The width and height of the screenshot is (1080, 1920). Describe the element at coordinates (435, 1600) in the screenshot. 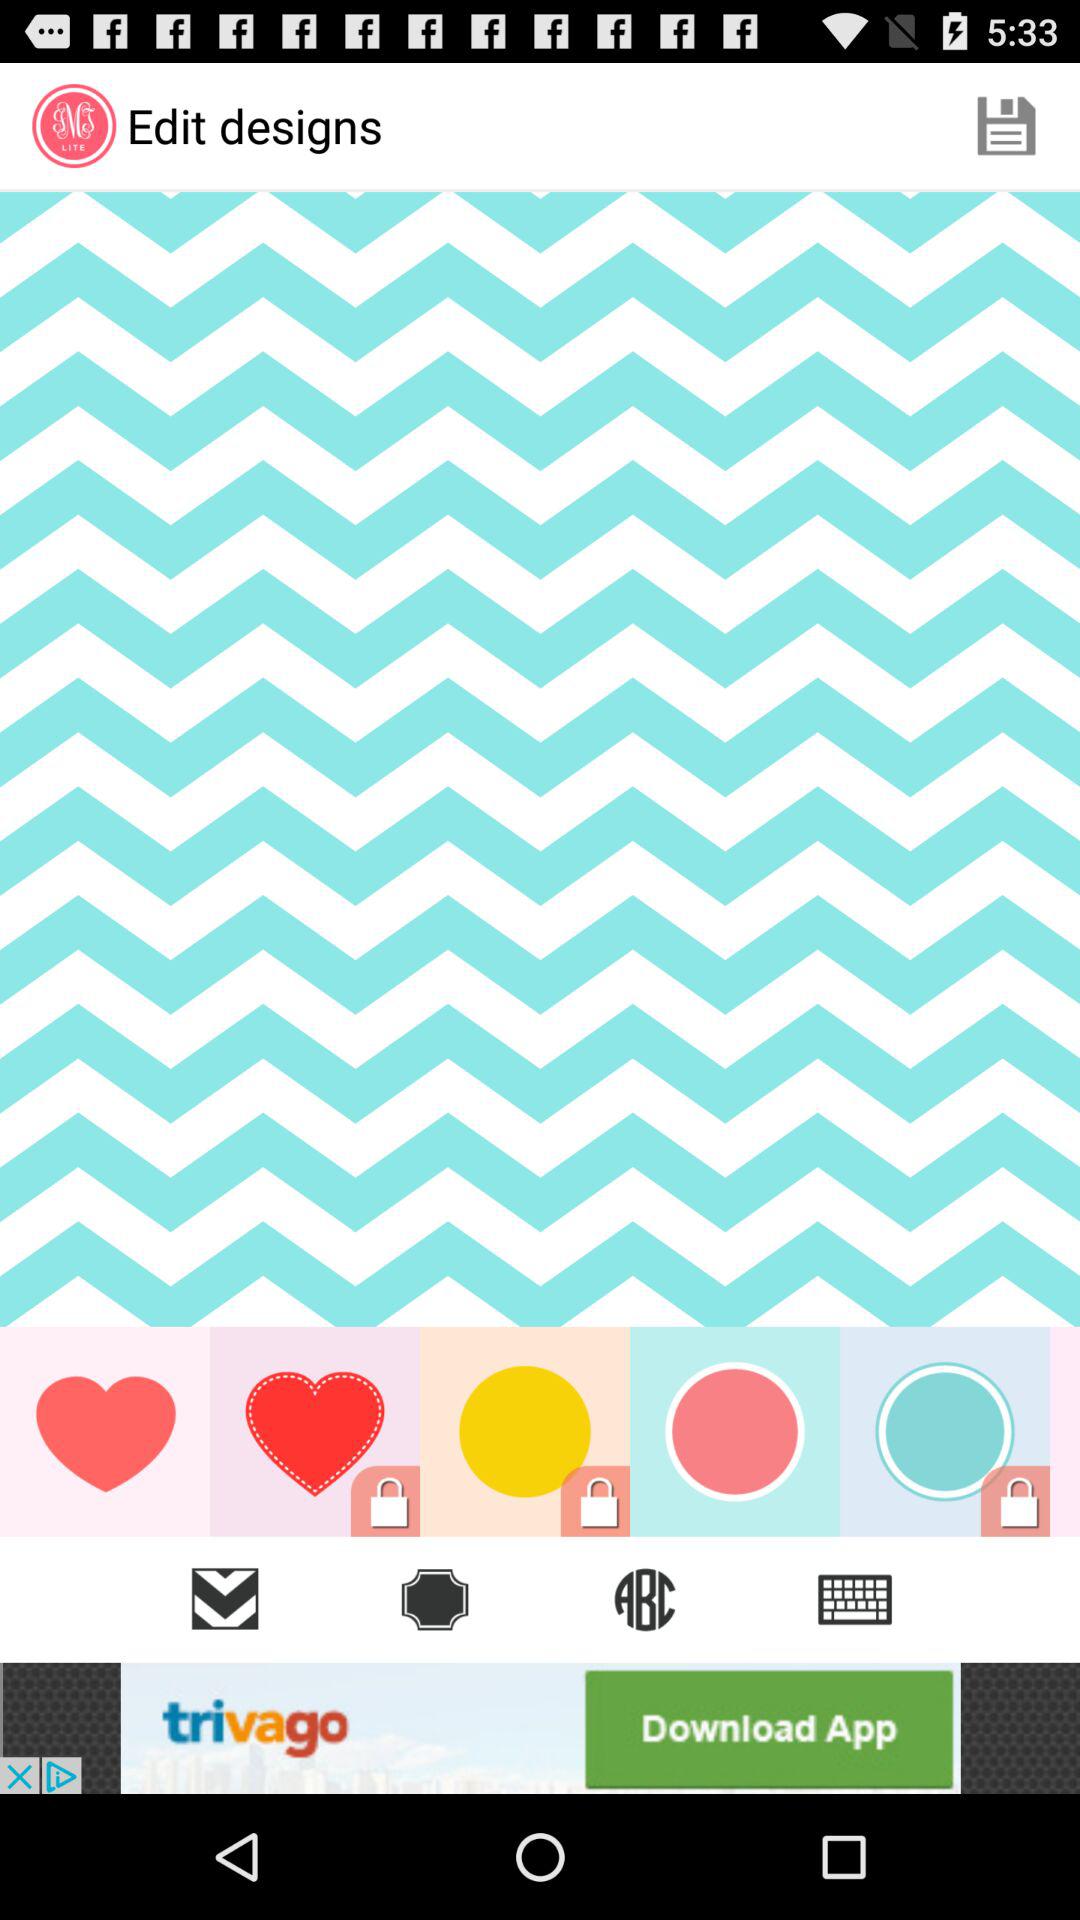

I see `select the second symbol which is left to the abc symbol` at that location.